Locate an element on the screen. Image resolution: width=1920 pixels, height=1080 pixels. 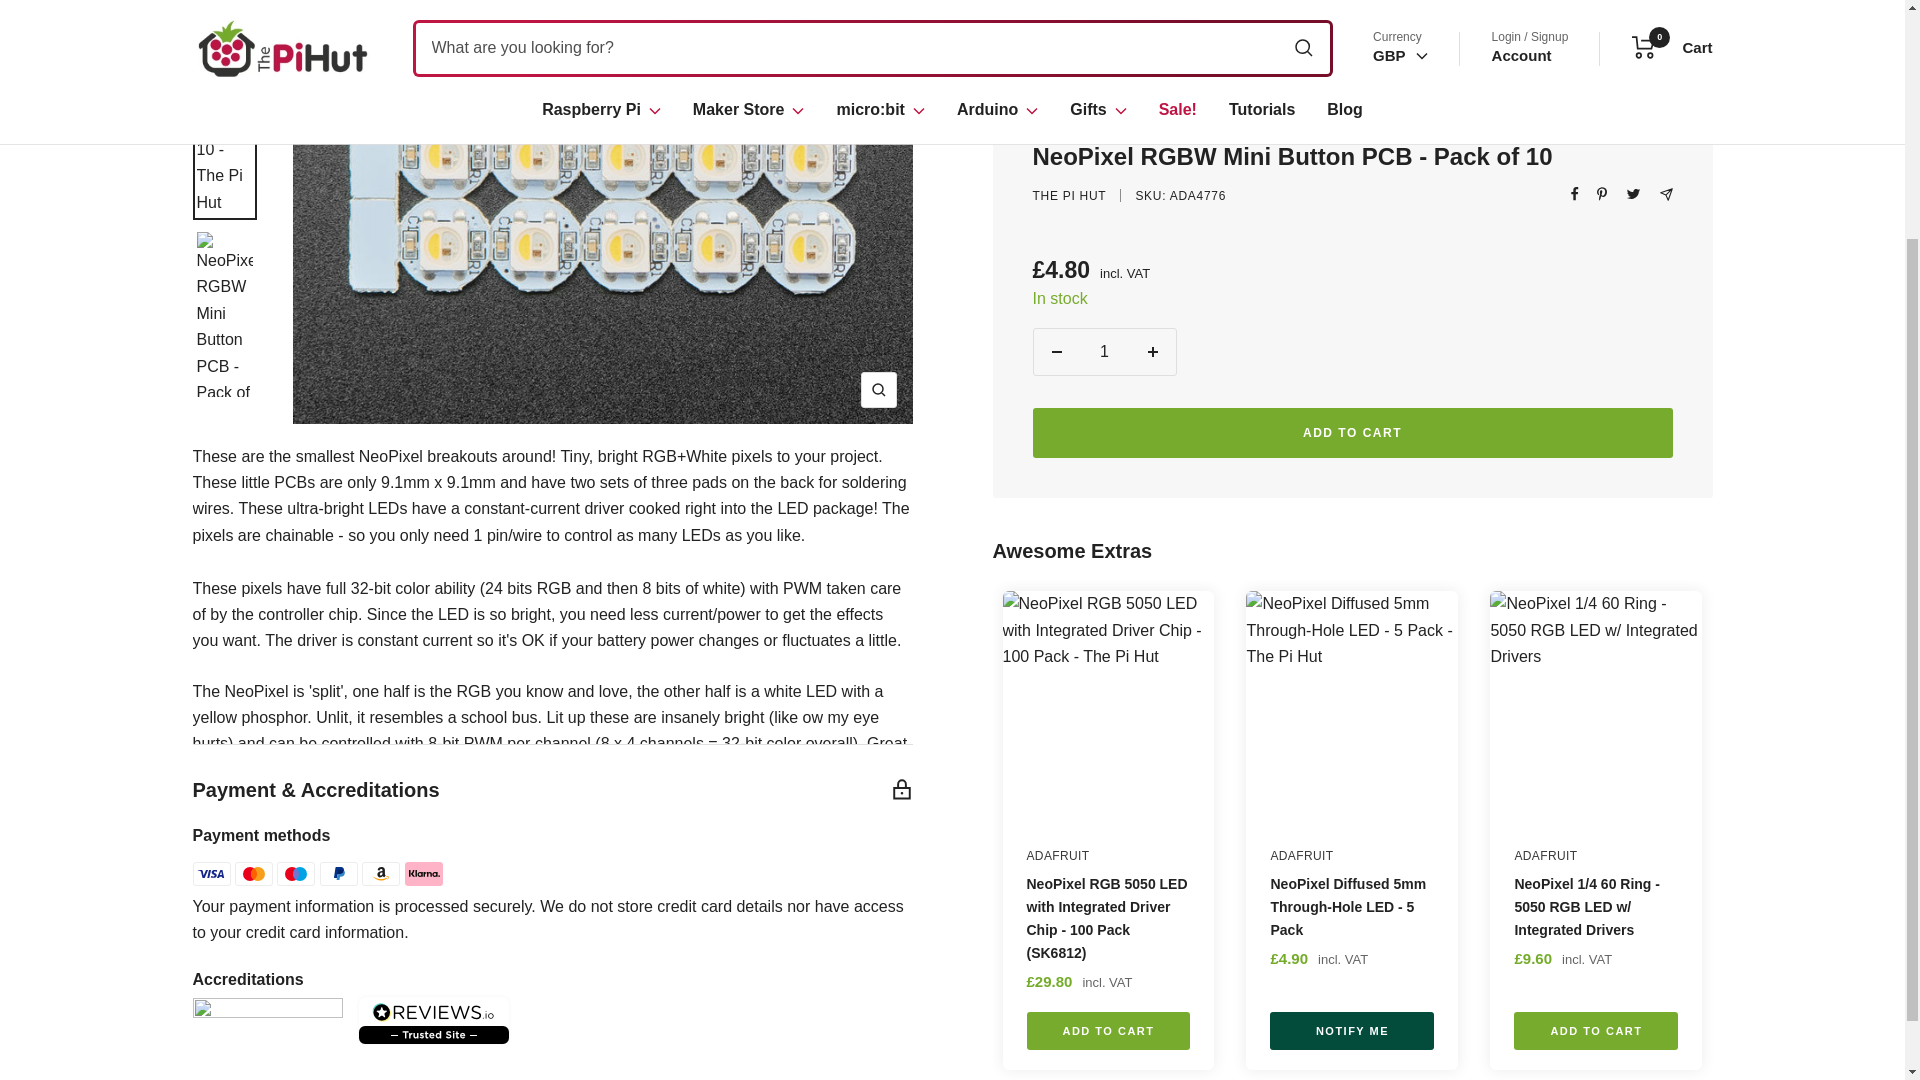
1 is located at coordinates (1104, 208).